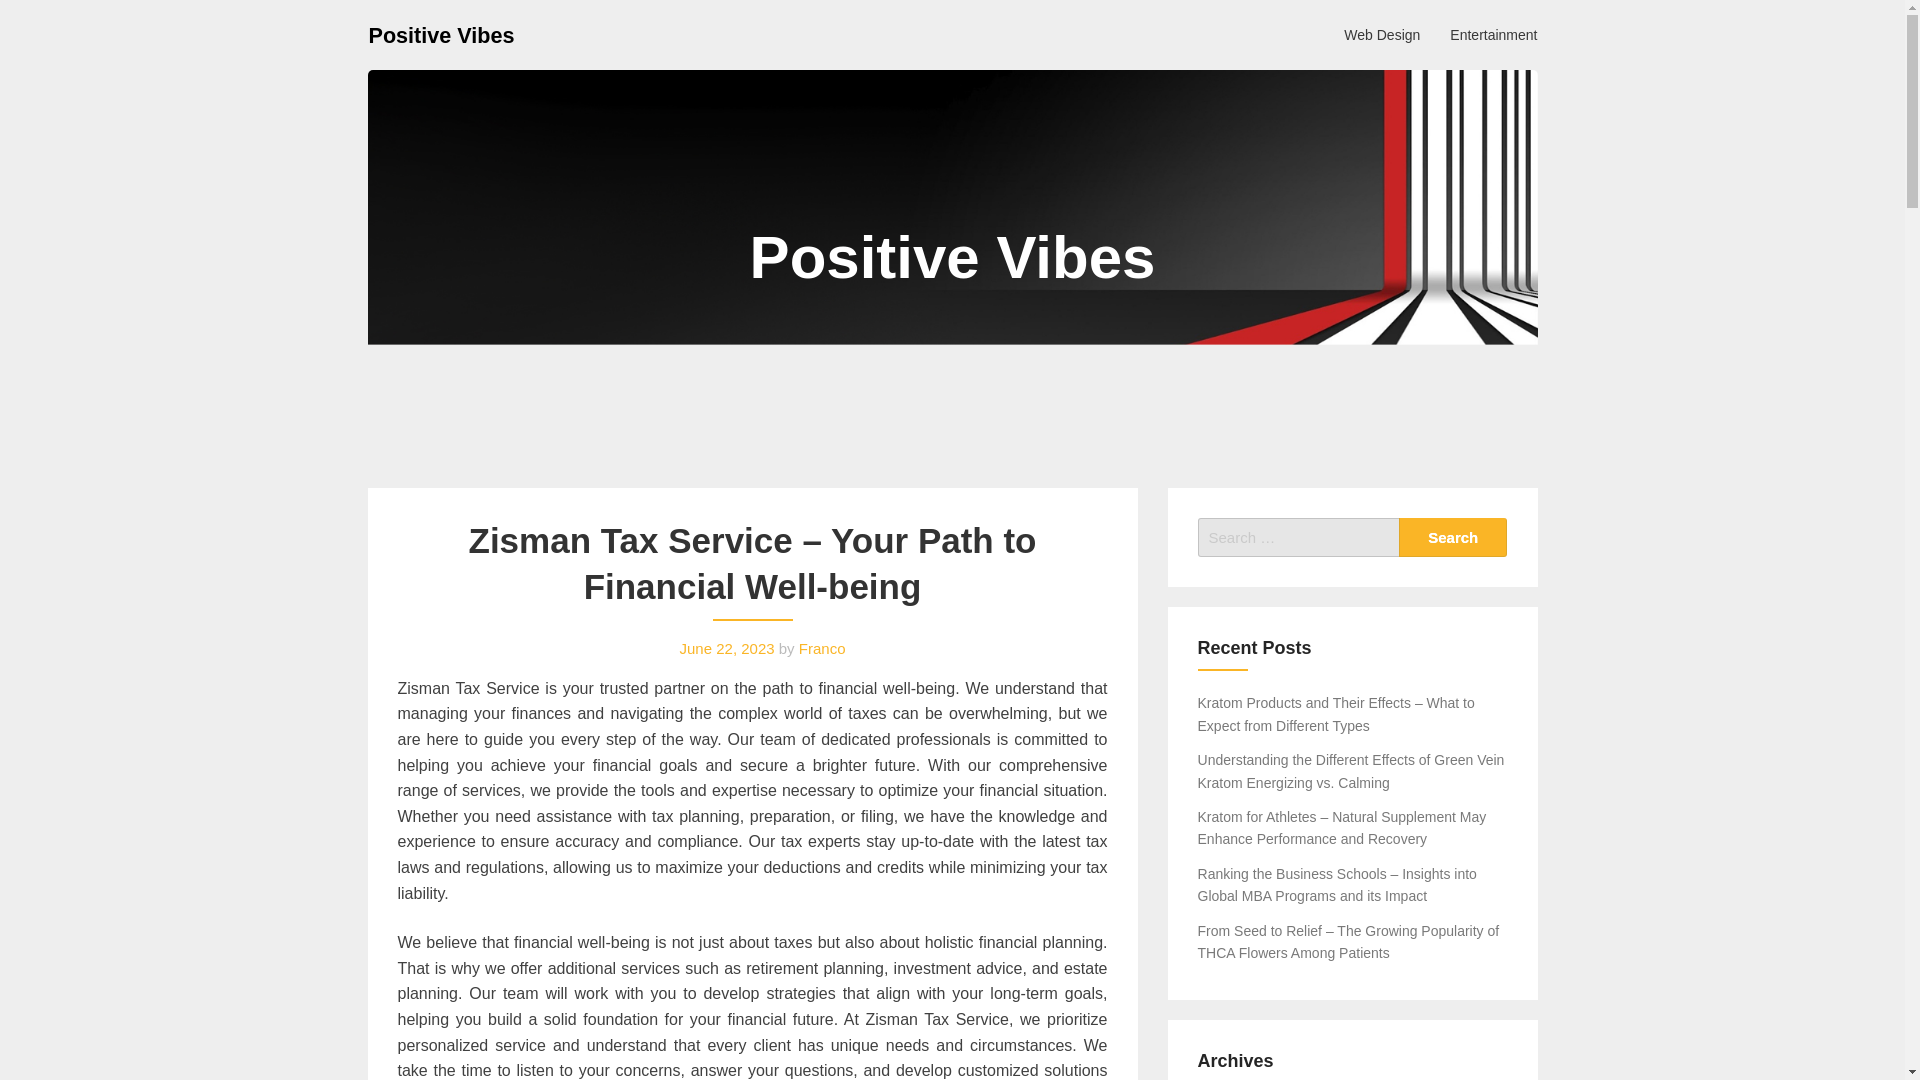 The height and width of the screenshot is (1080, 1920). What do you see at coordinates (1453, 538) in the screenshot?
I see `Search` at bounding box center [1453, 538].